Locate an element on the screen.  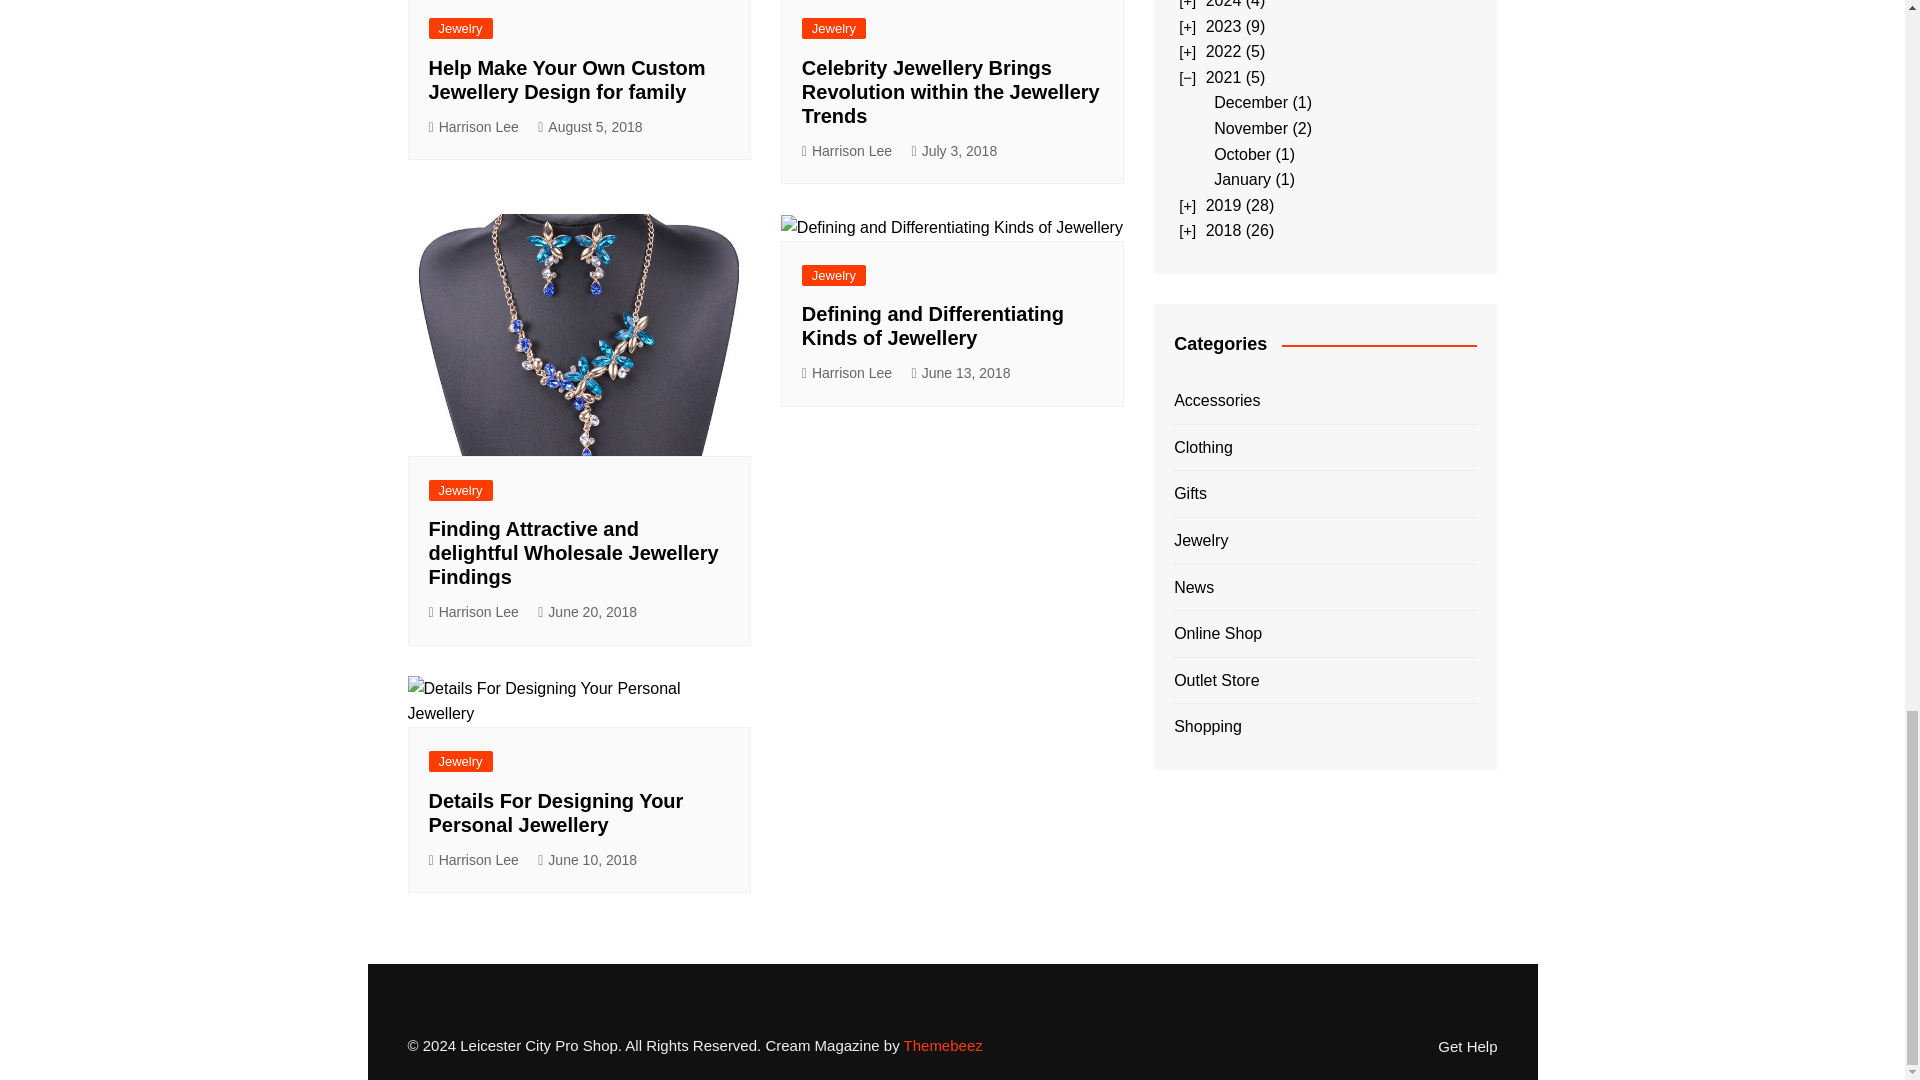
August 5, 2018 is located at coordinates (589, 127).